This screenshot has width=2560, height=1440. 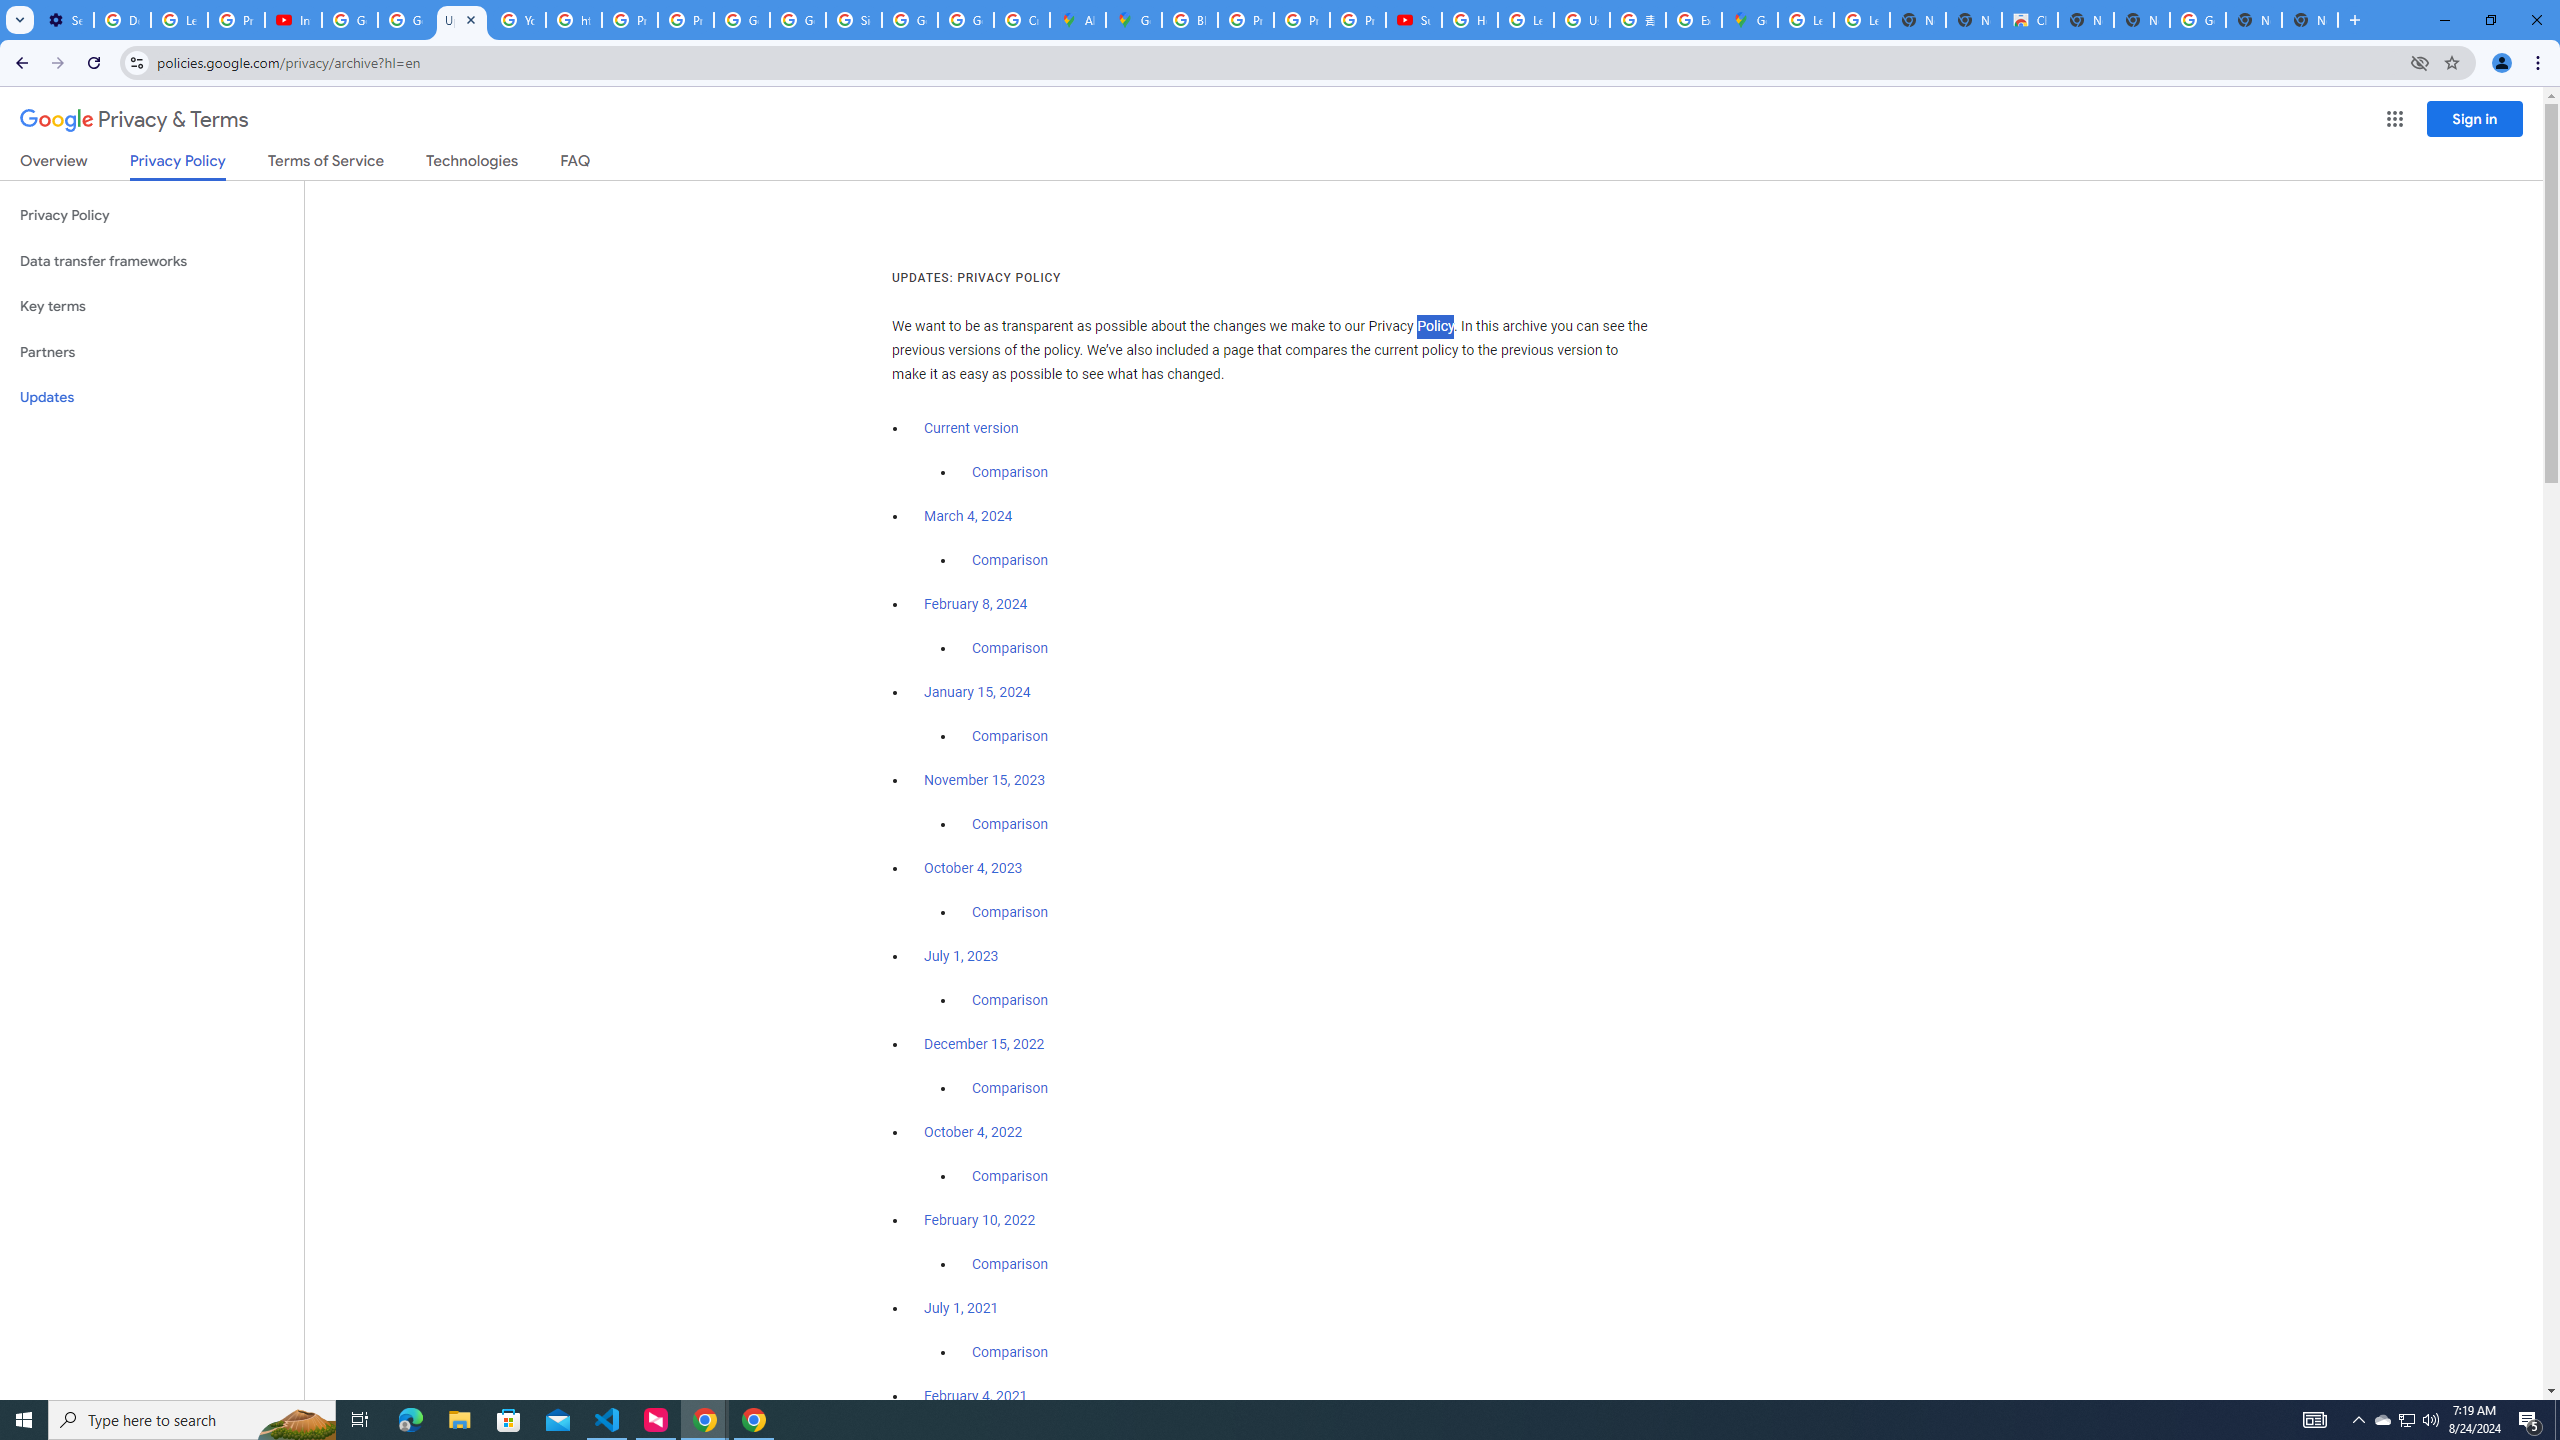 What do you see at coordinates (1022, 20) in the screenshot?
I see `Create your Google Account` at bounding box center [1022, 20].